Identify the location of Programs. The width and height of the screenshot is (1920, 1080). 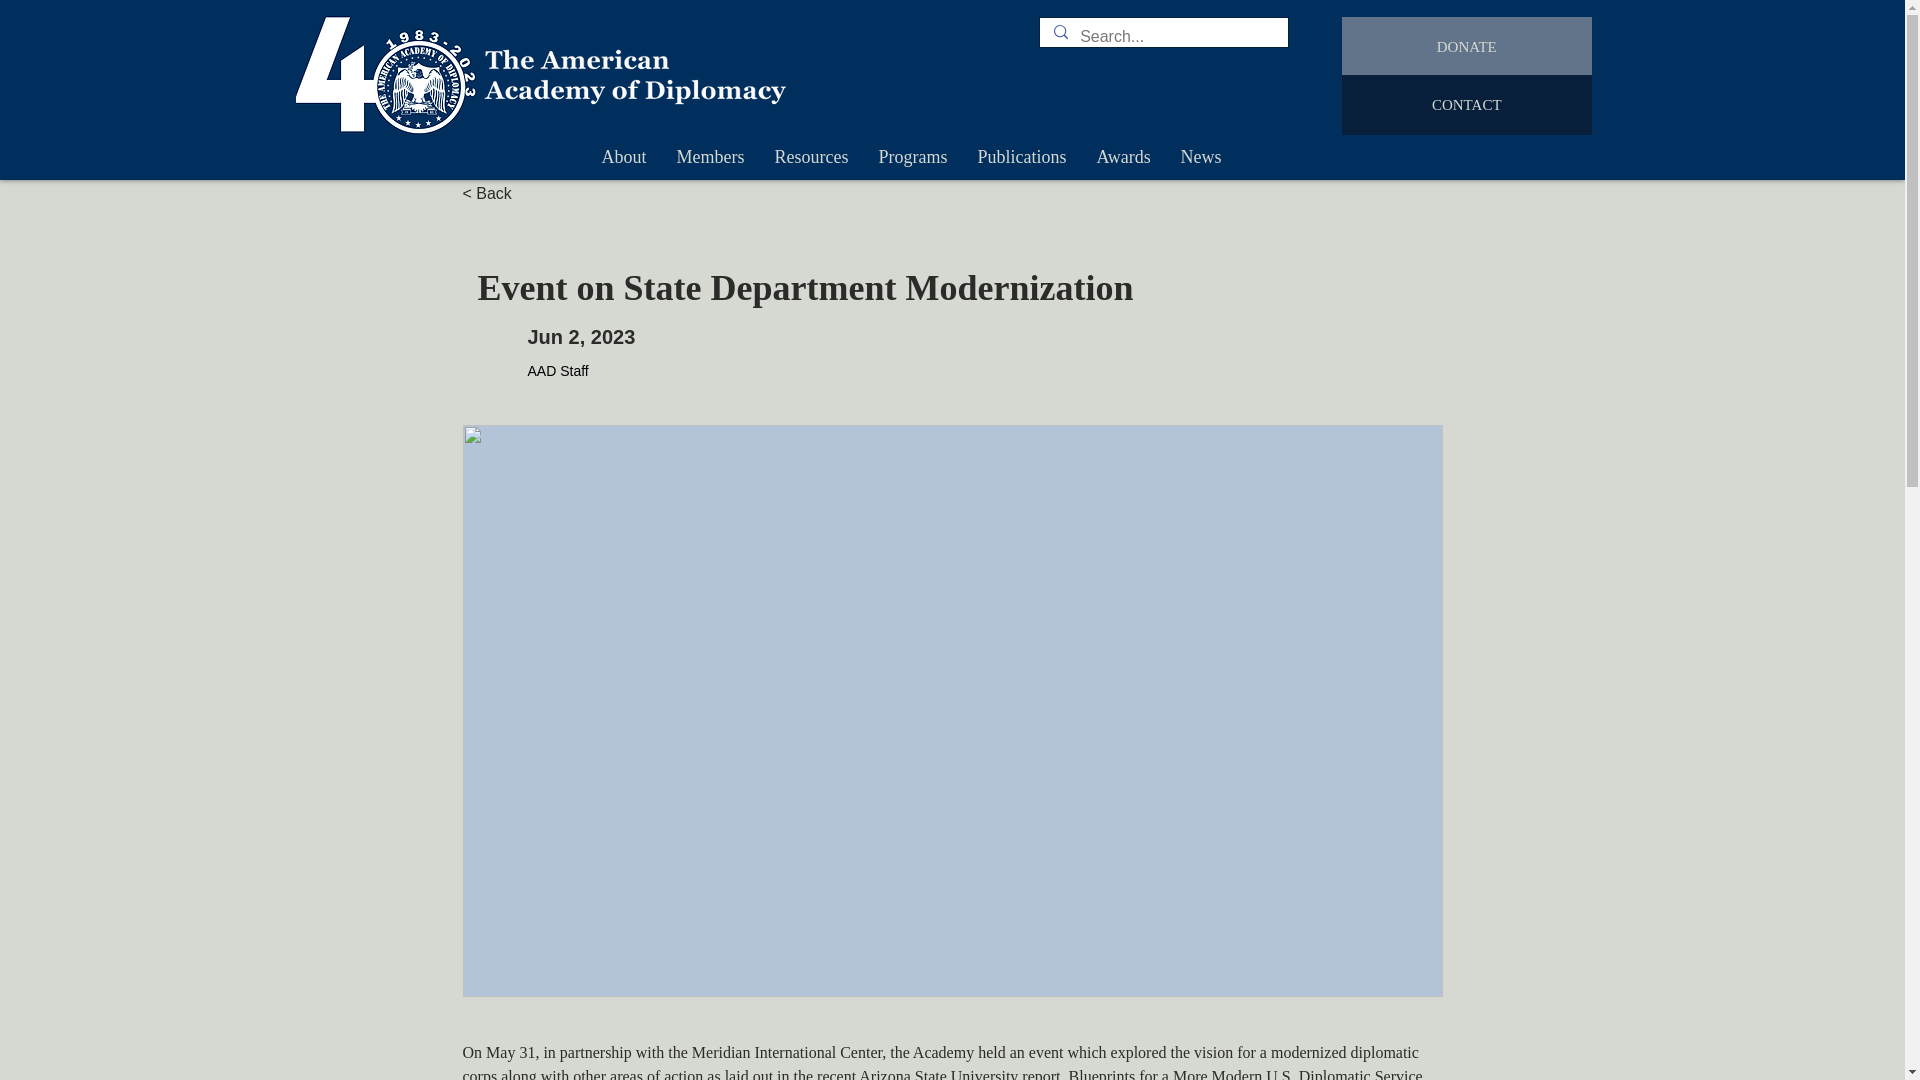
(914, 156).